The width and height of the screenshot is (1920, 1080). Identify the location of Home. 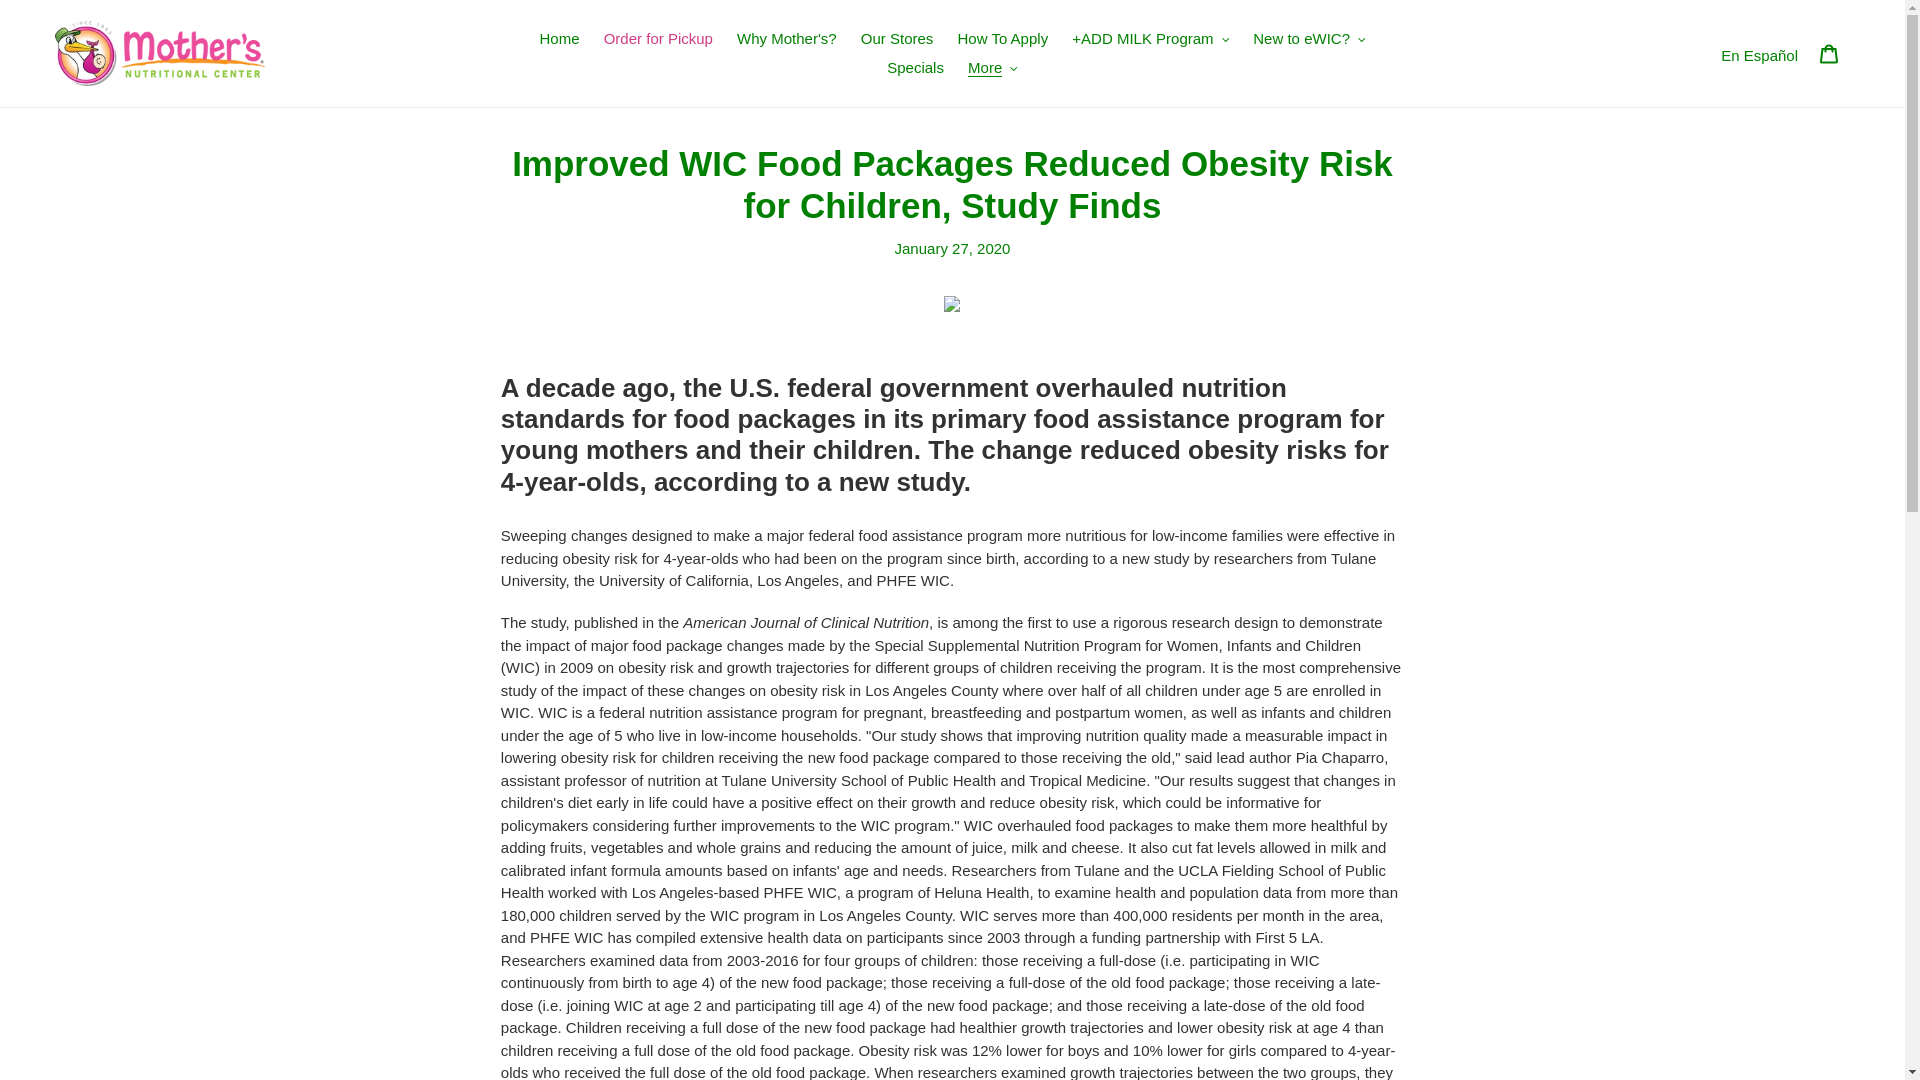
(559, 39).